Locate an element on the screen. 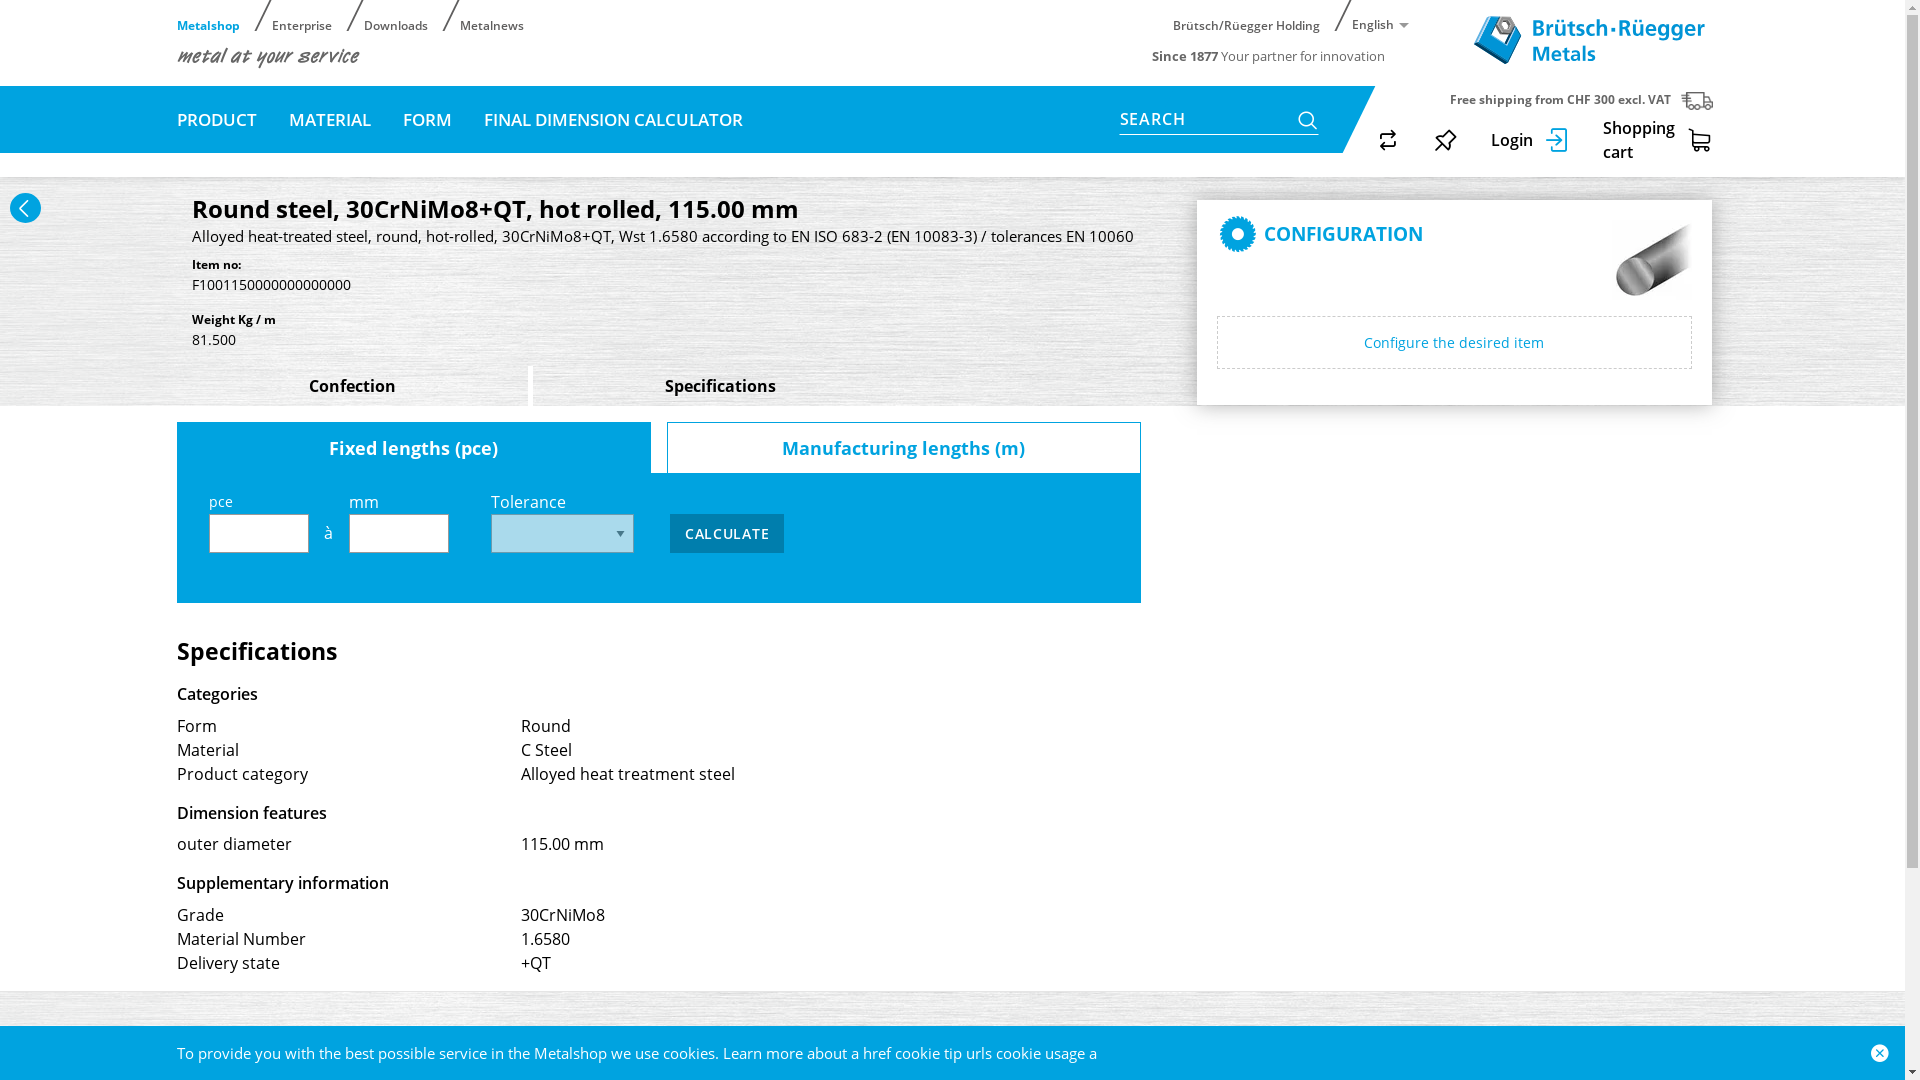 Image resolution: width=1920 pixels, height=1080 pixels. Shopping cart is located at coordinates (1657, 140).